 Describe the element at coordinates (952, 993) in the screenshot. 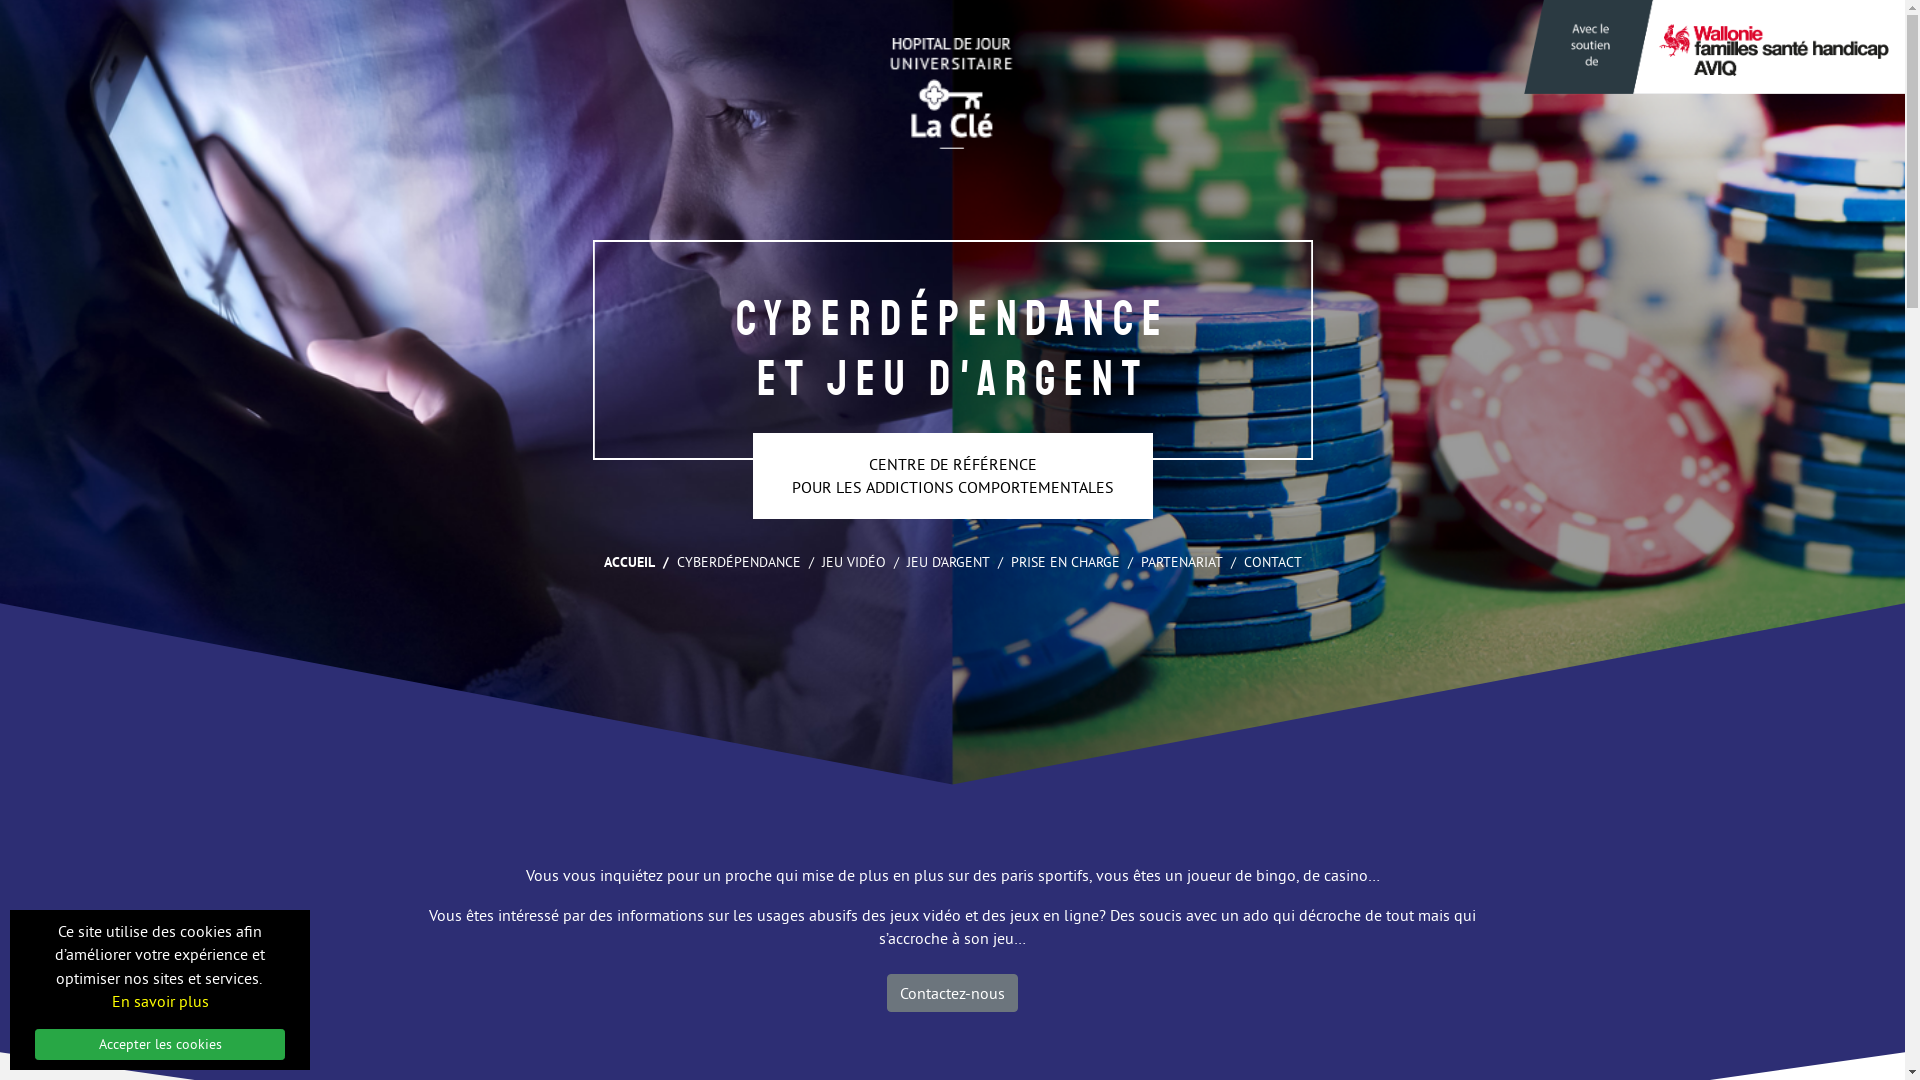

I see `Contactez-nous` at that location.